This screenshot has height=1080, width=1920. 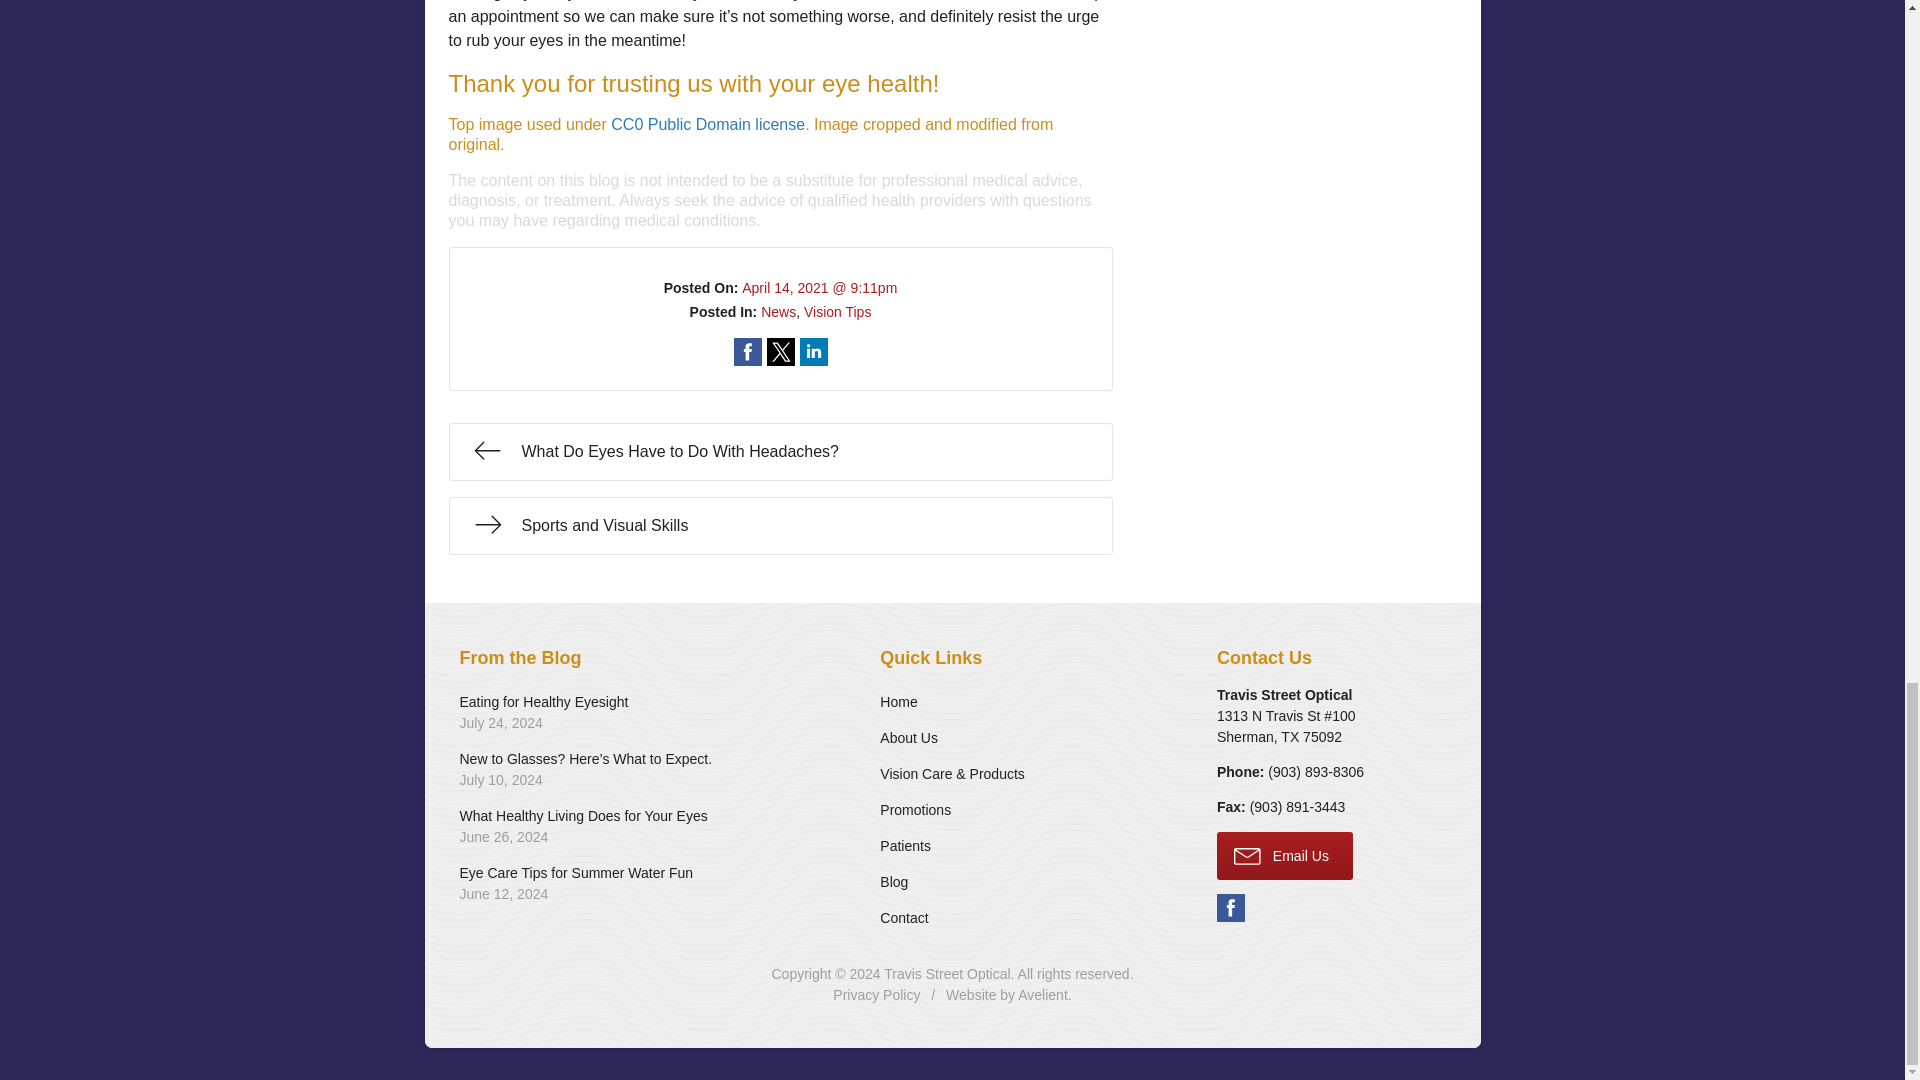 What do you see at coordinates (780, 352) in the screenshot?
I see `Vision Tips` at bounding box center [780, 352].